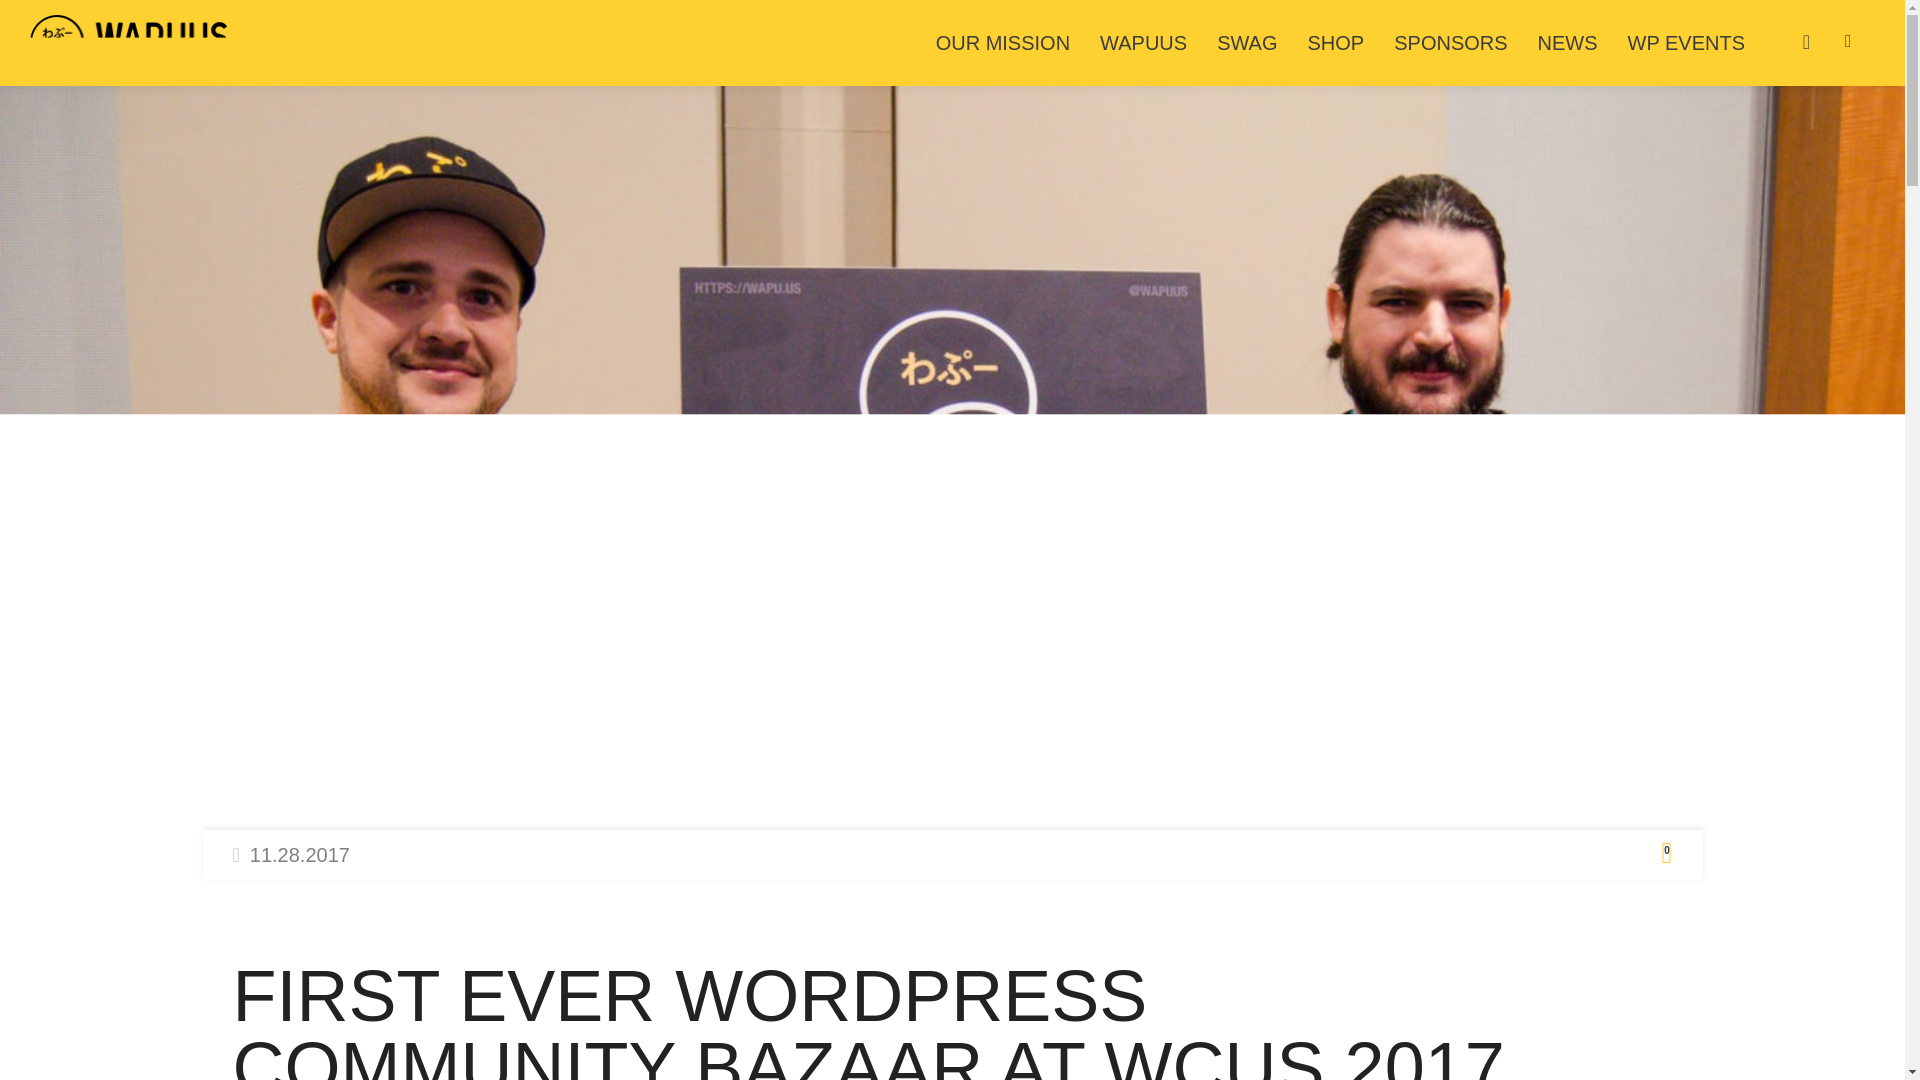  Describe the element at coordinates (1002, 43) in the screenshot. I see `OUR MISSION` at that location.